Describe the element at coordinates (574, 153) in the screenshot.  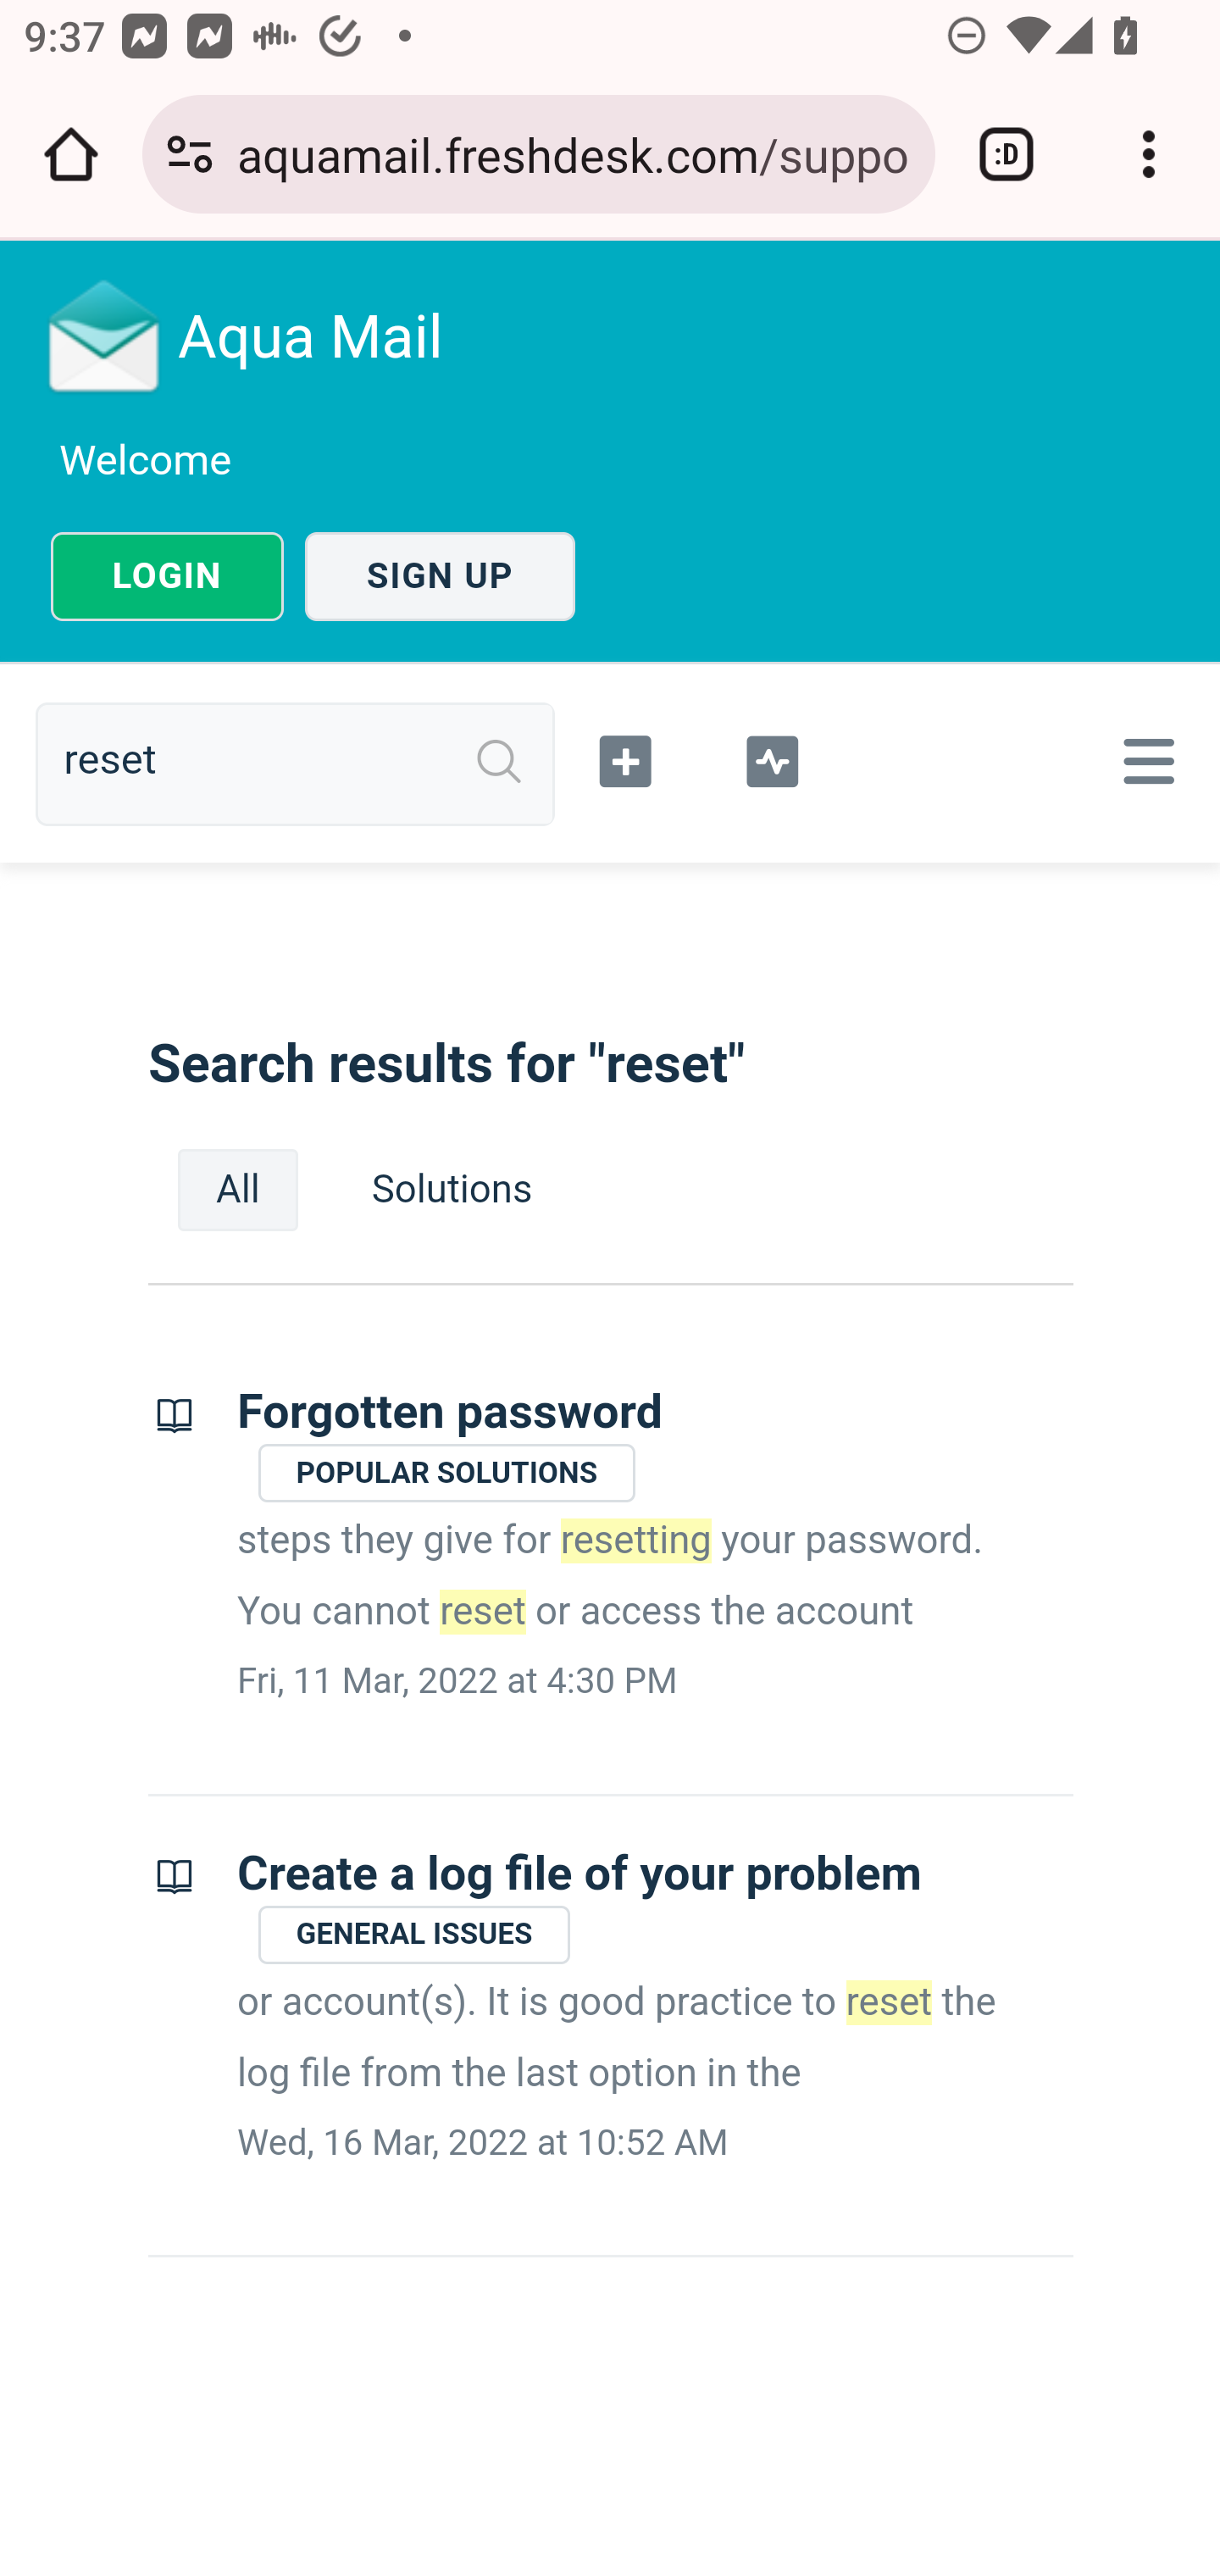
I see `aquamail.freshdesk.com/support/search?term=reset` at that location.